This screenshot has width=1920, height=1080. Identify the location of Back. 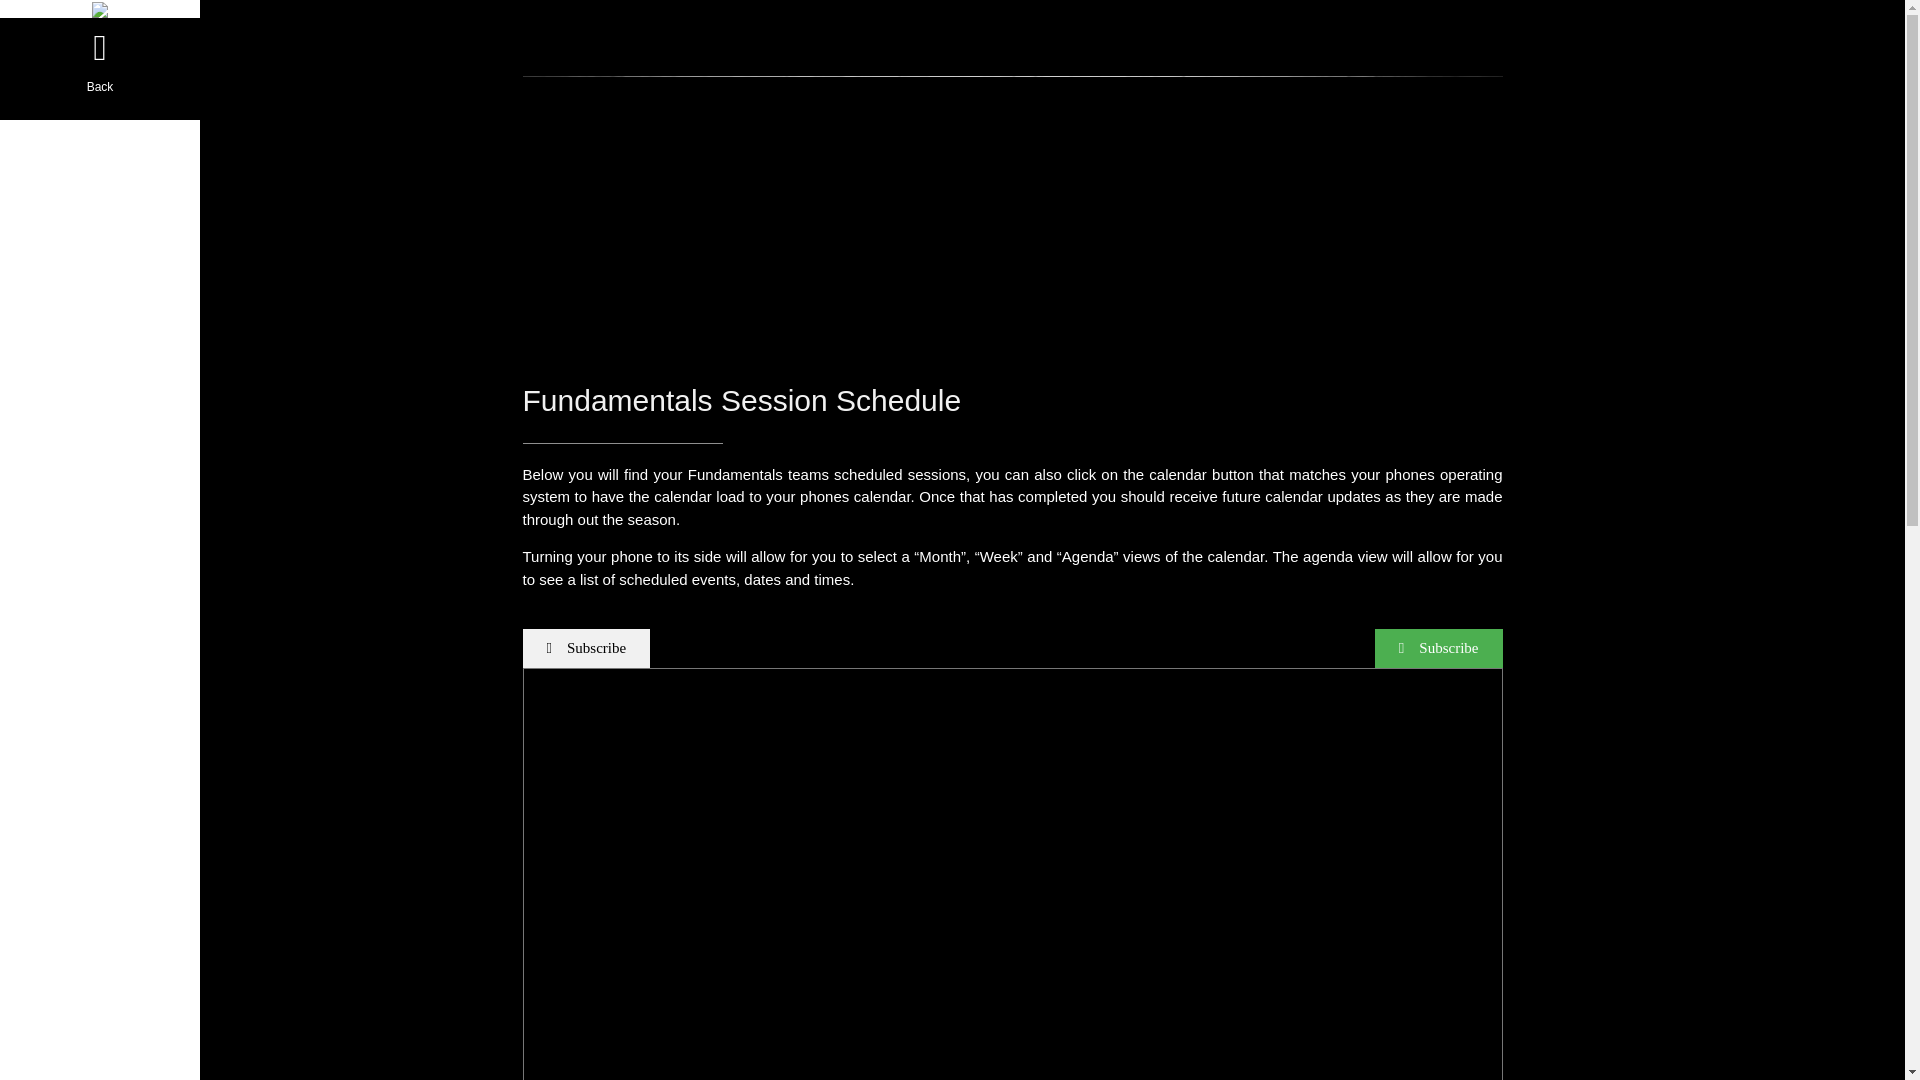
(100, 68).